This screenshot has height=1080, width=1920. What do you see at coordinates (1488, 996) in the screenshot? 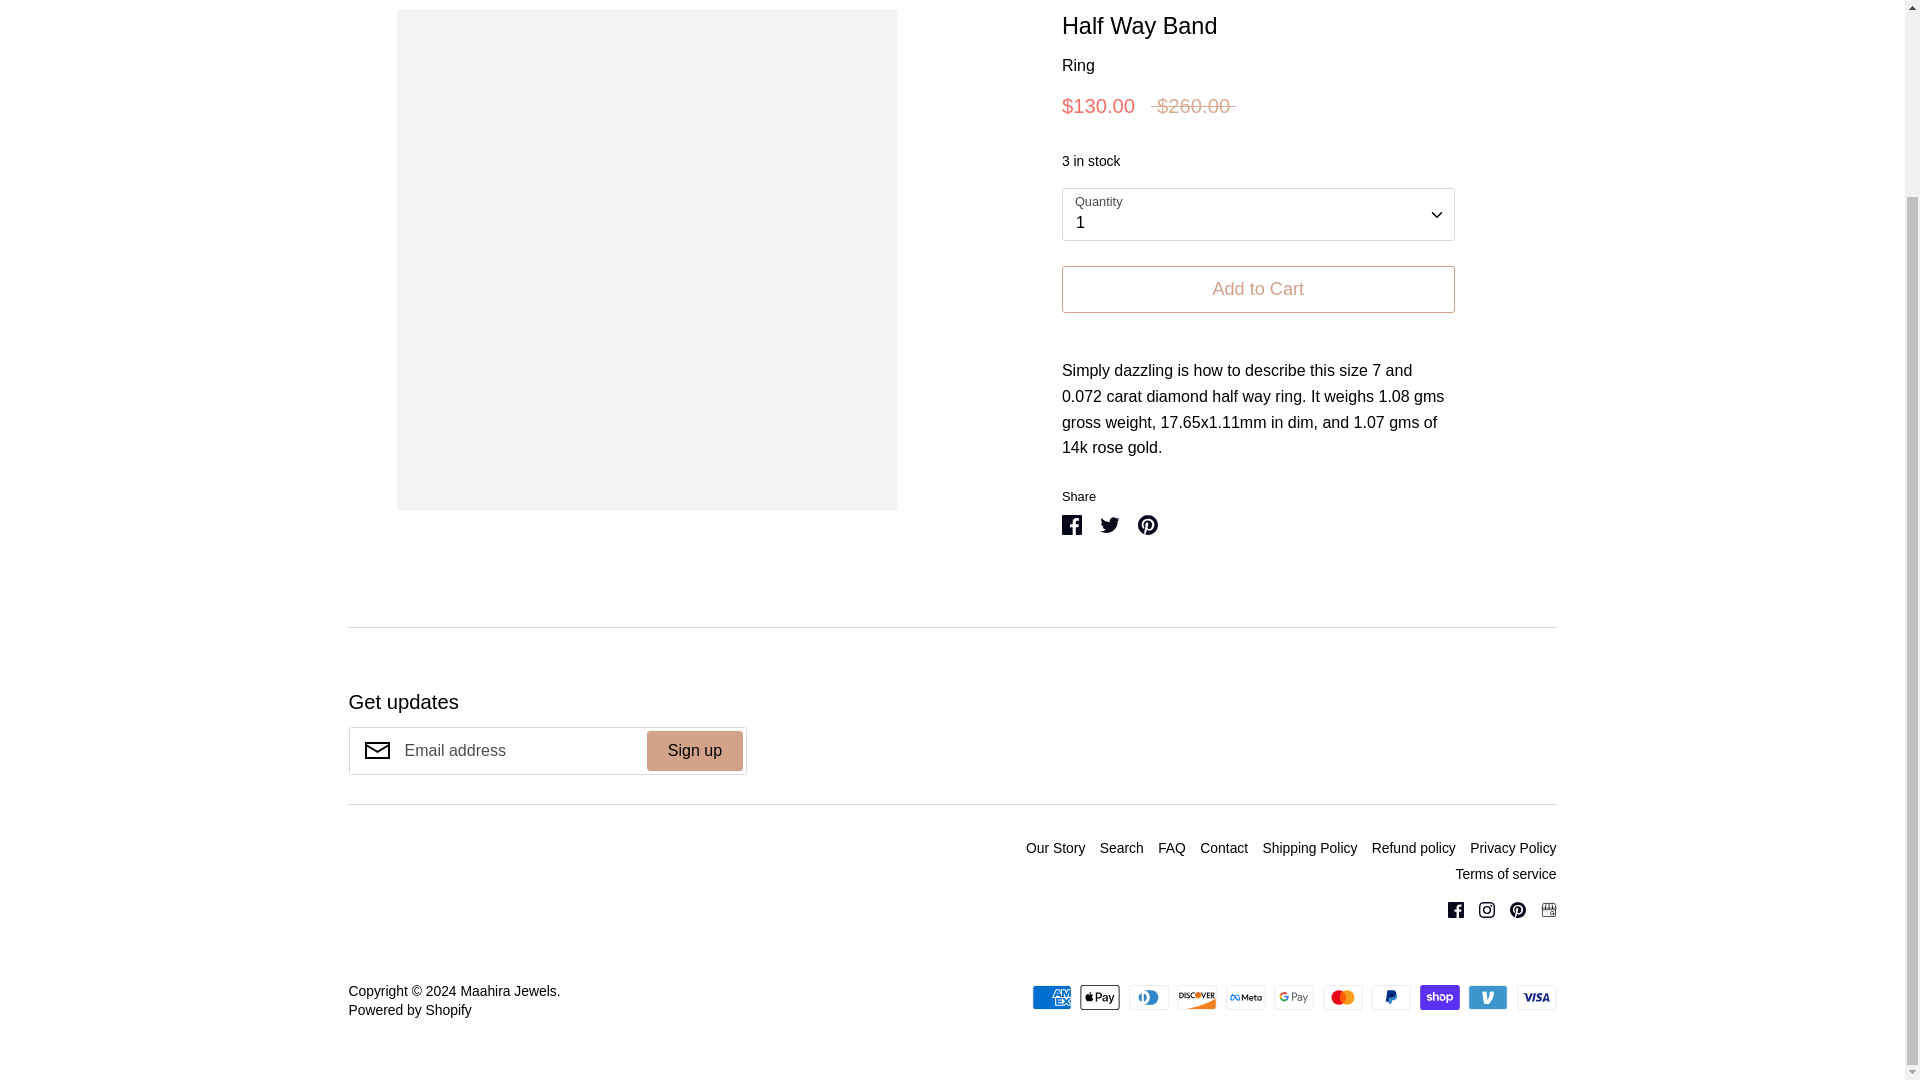
I see `Venmo` at bounding box center [1488, 996].